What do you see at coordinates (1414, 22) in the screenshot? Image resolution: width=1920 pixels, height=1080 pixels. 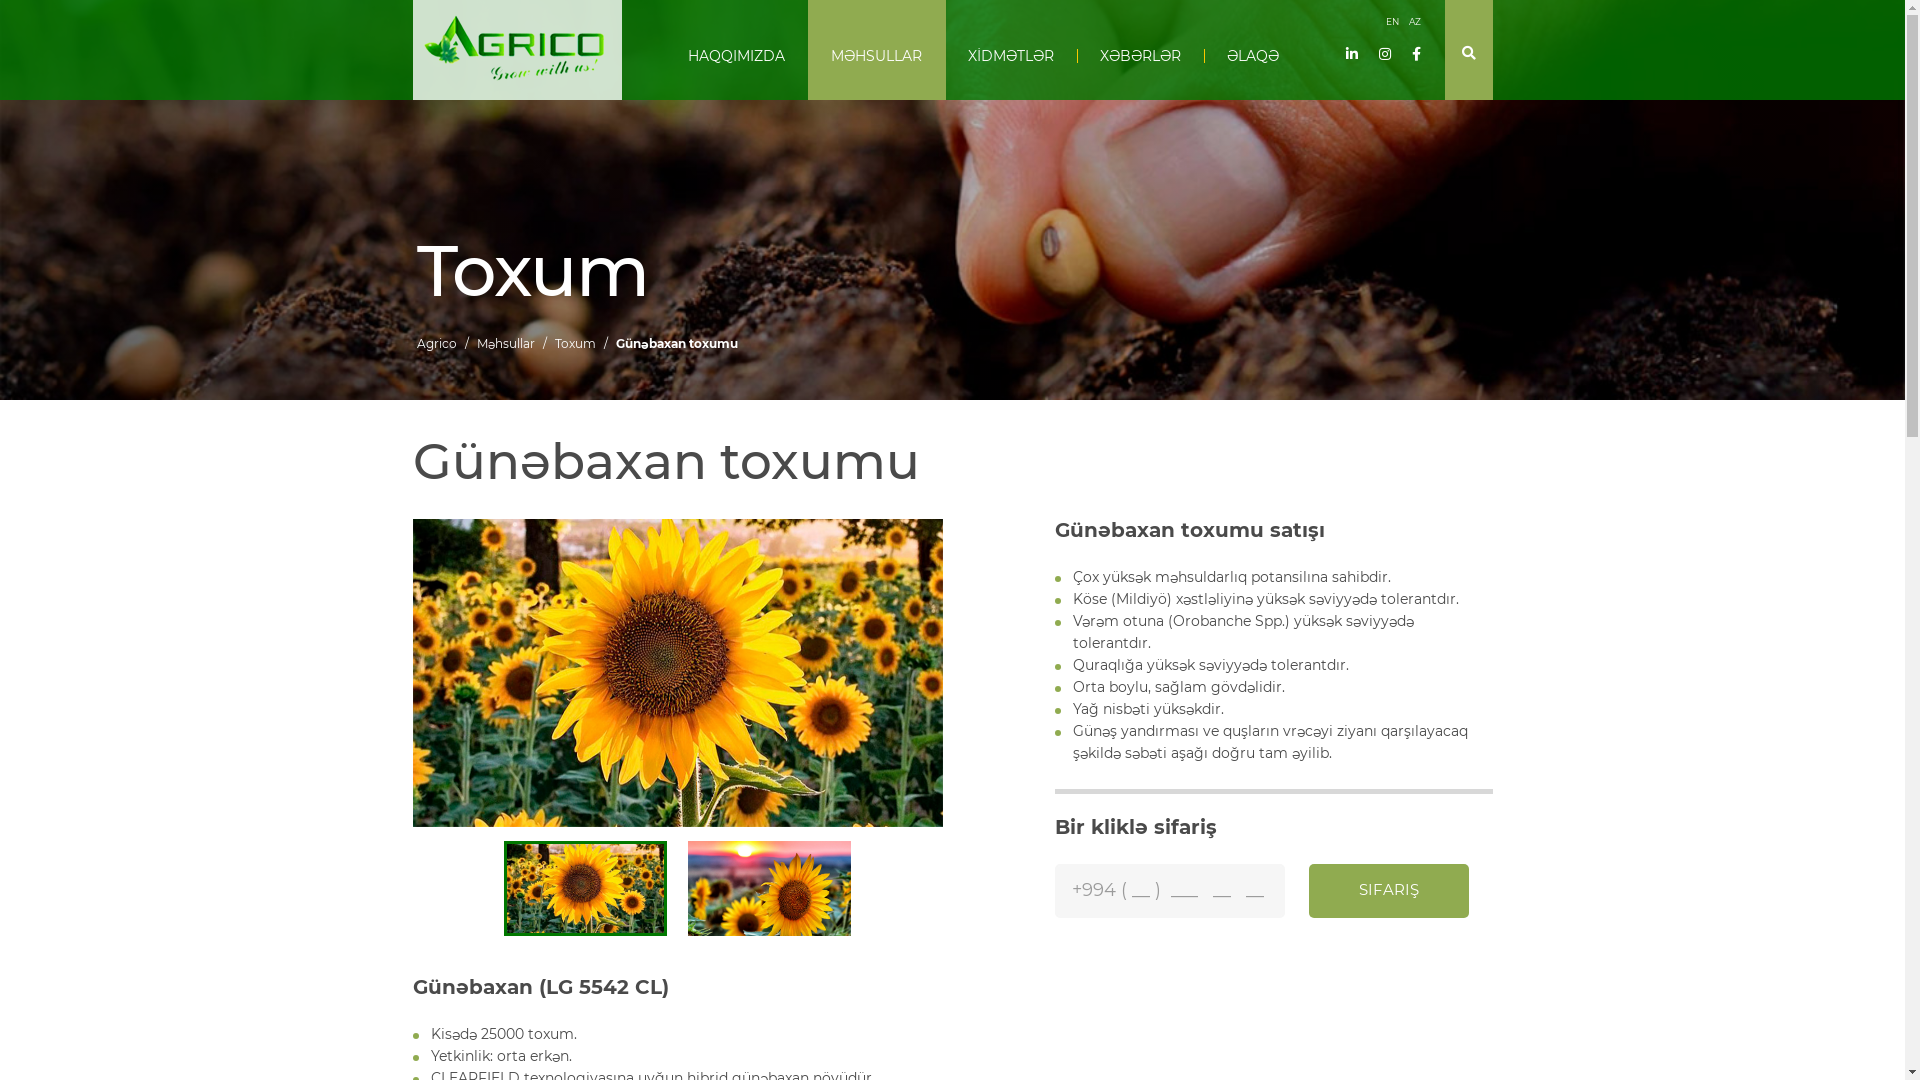 I see `AZ` at bounding box center [1414, 22].